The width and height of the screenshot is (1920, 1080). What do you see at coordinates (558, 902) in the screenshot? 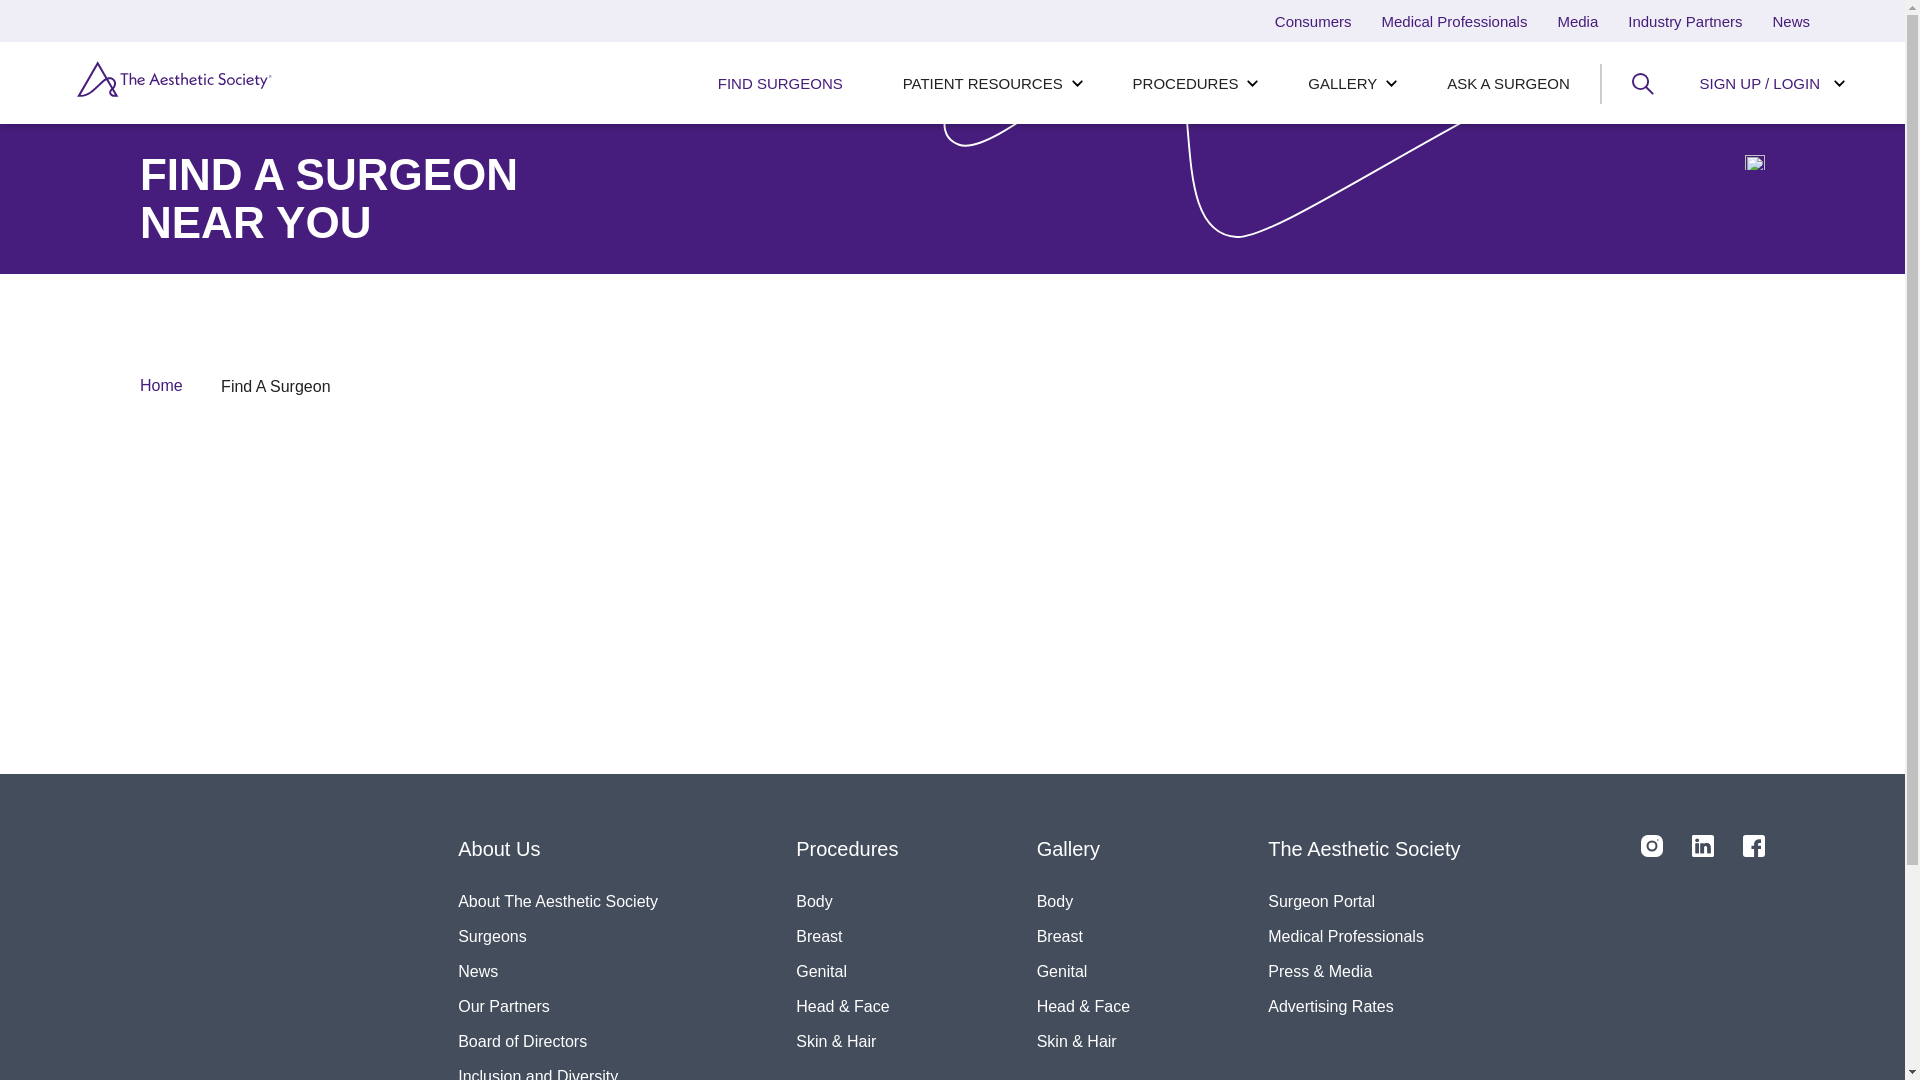
I see `About The Aesthetic Society` at bounding box center [558, 902].